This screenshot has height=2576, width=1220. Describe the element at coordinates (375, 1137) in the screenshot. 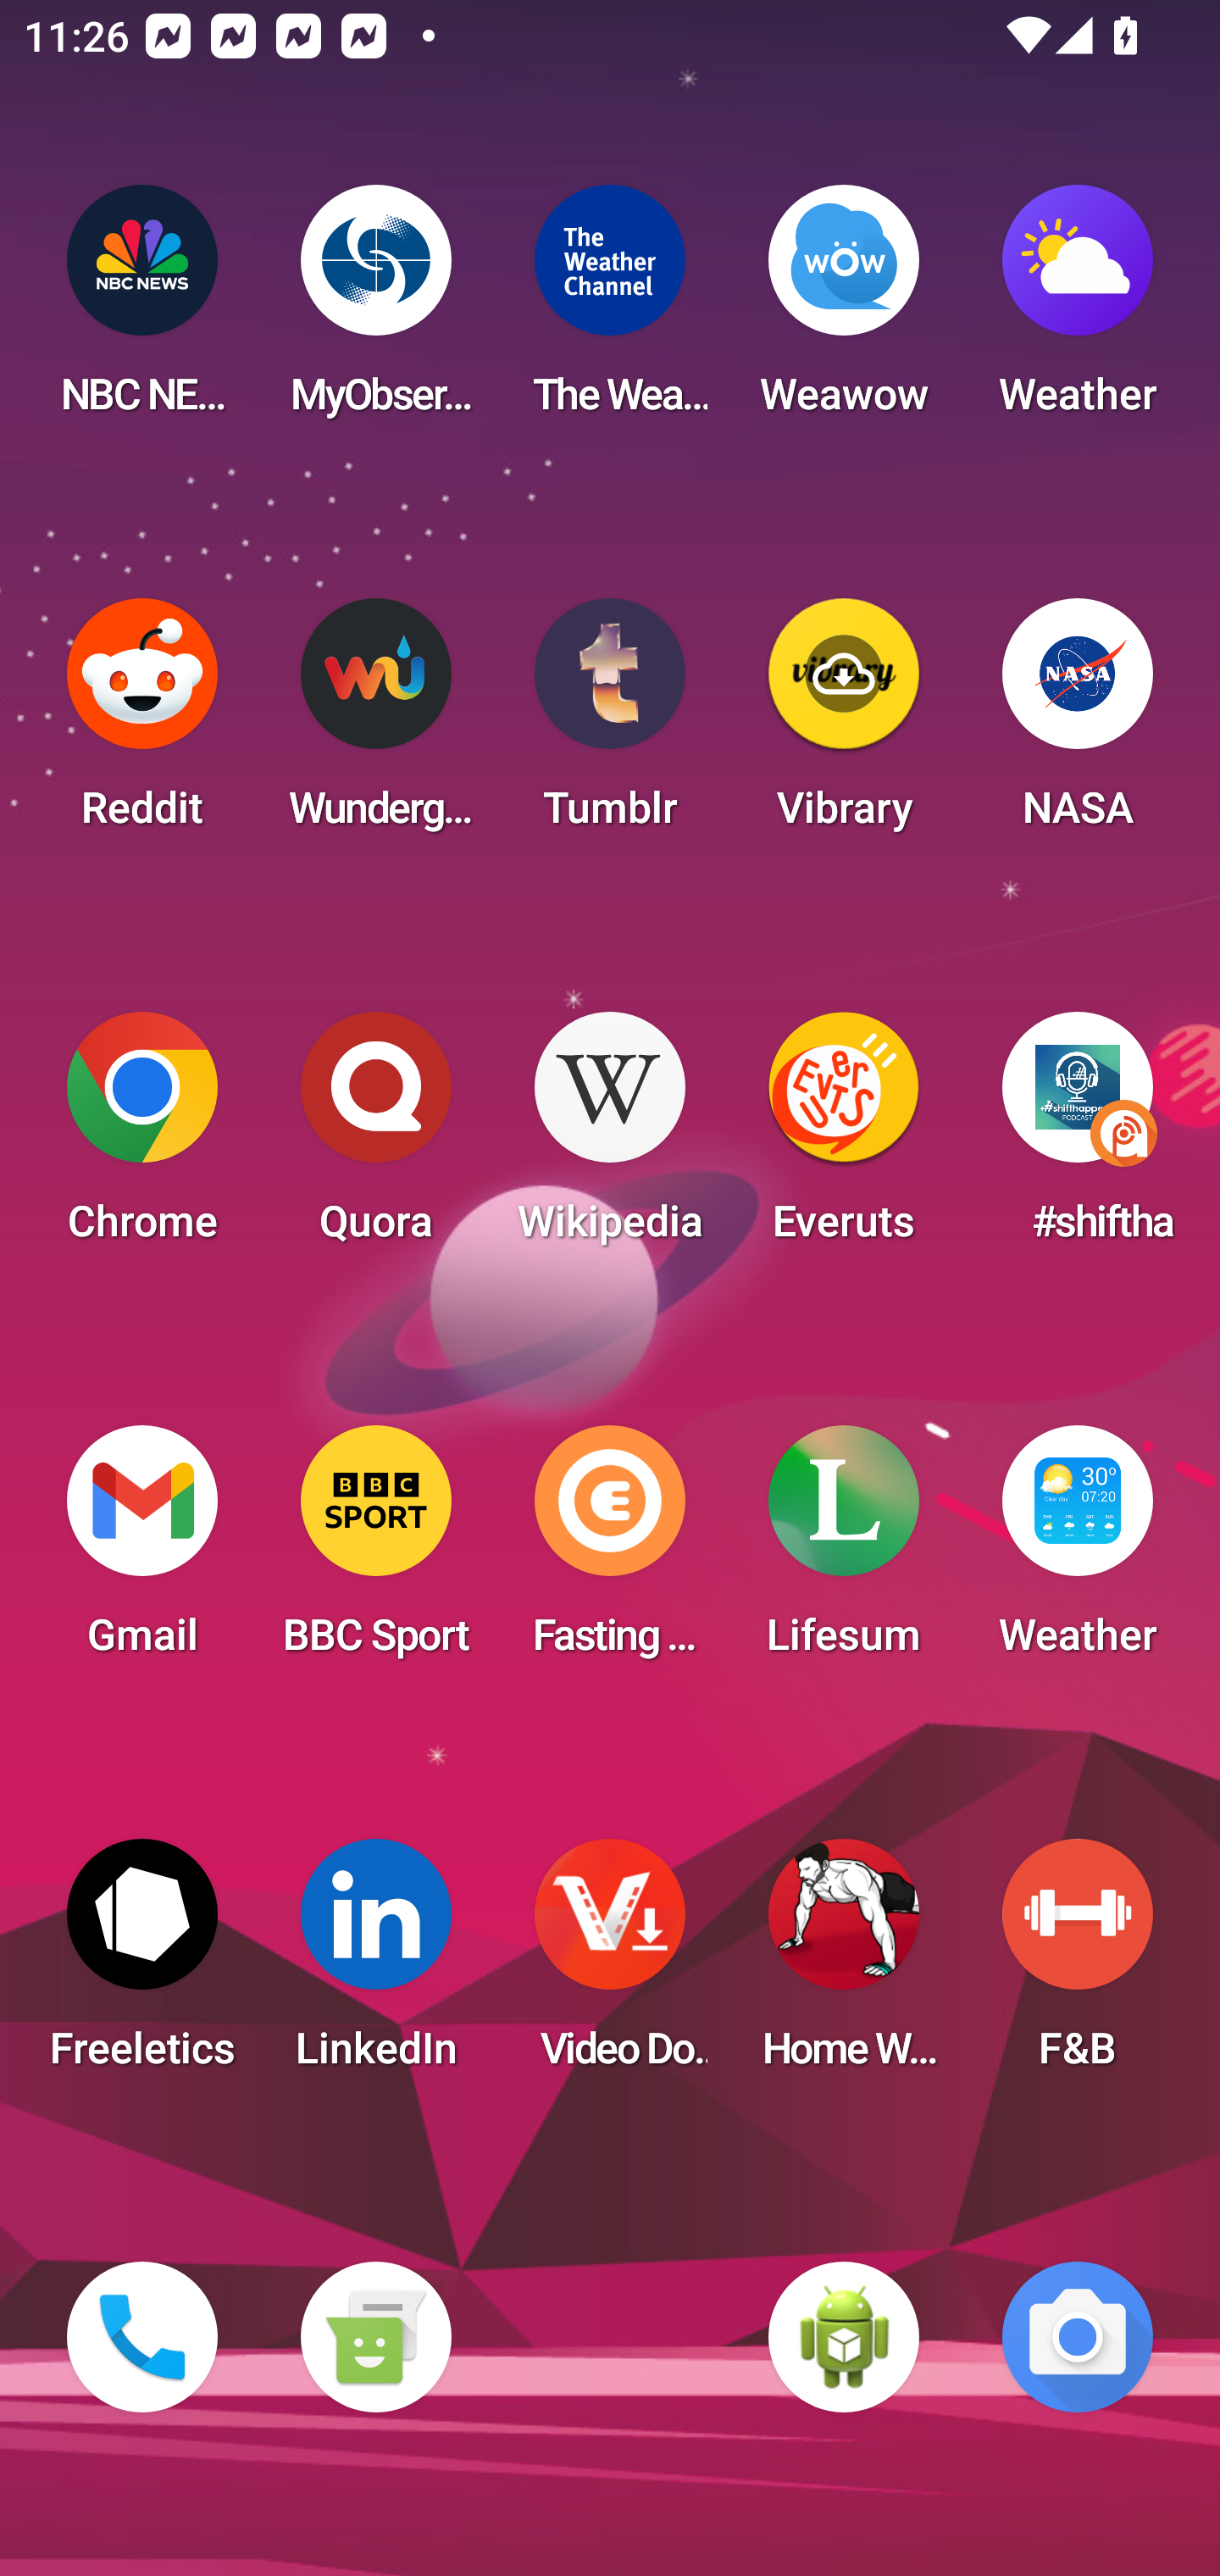

I see `Quora` at that location.